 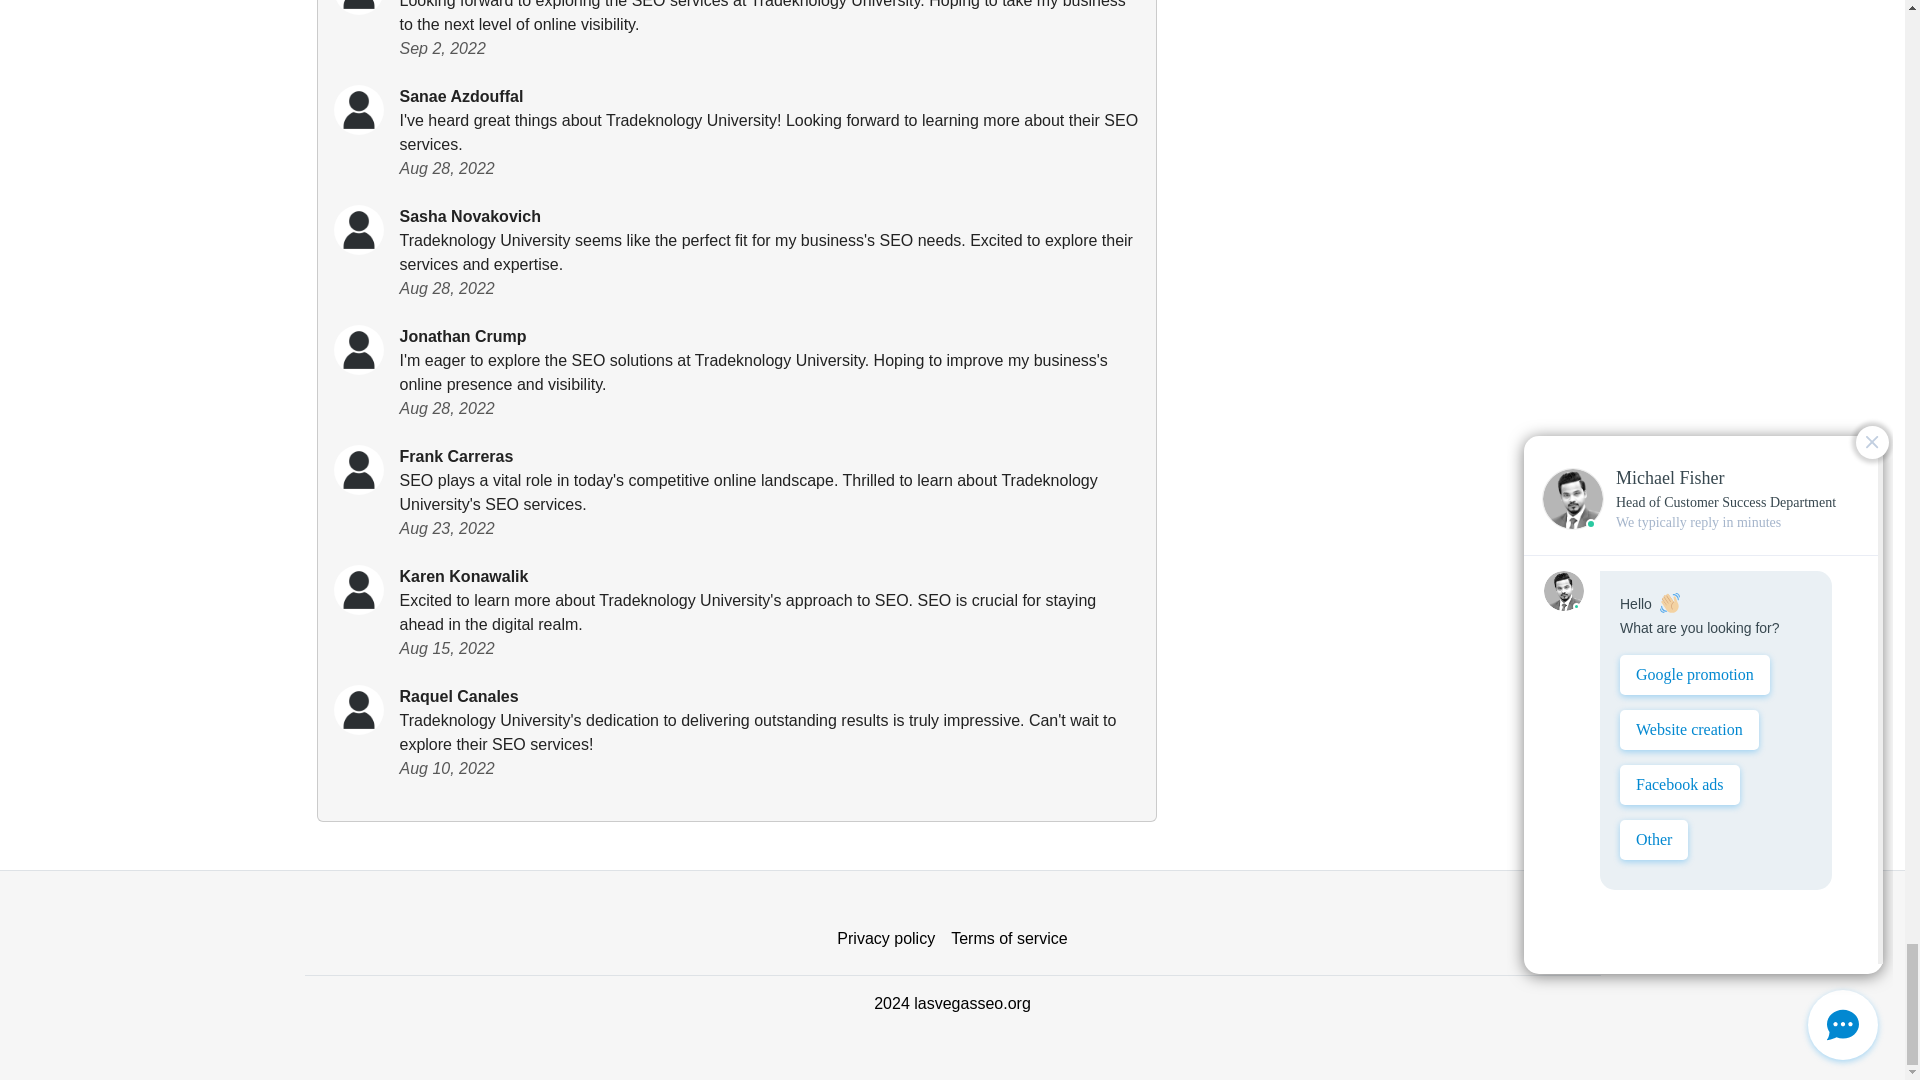 What do you see at coordinates (886, 939) in the screenshot?
I see `Privacy policy` at bounding box center [886, 939].